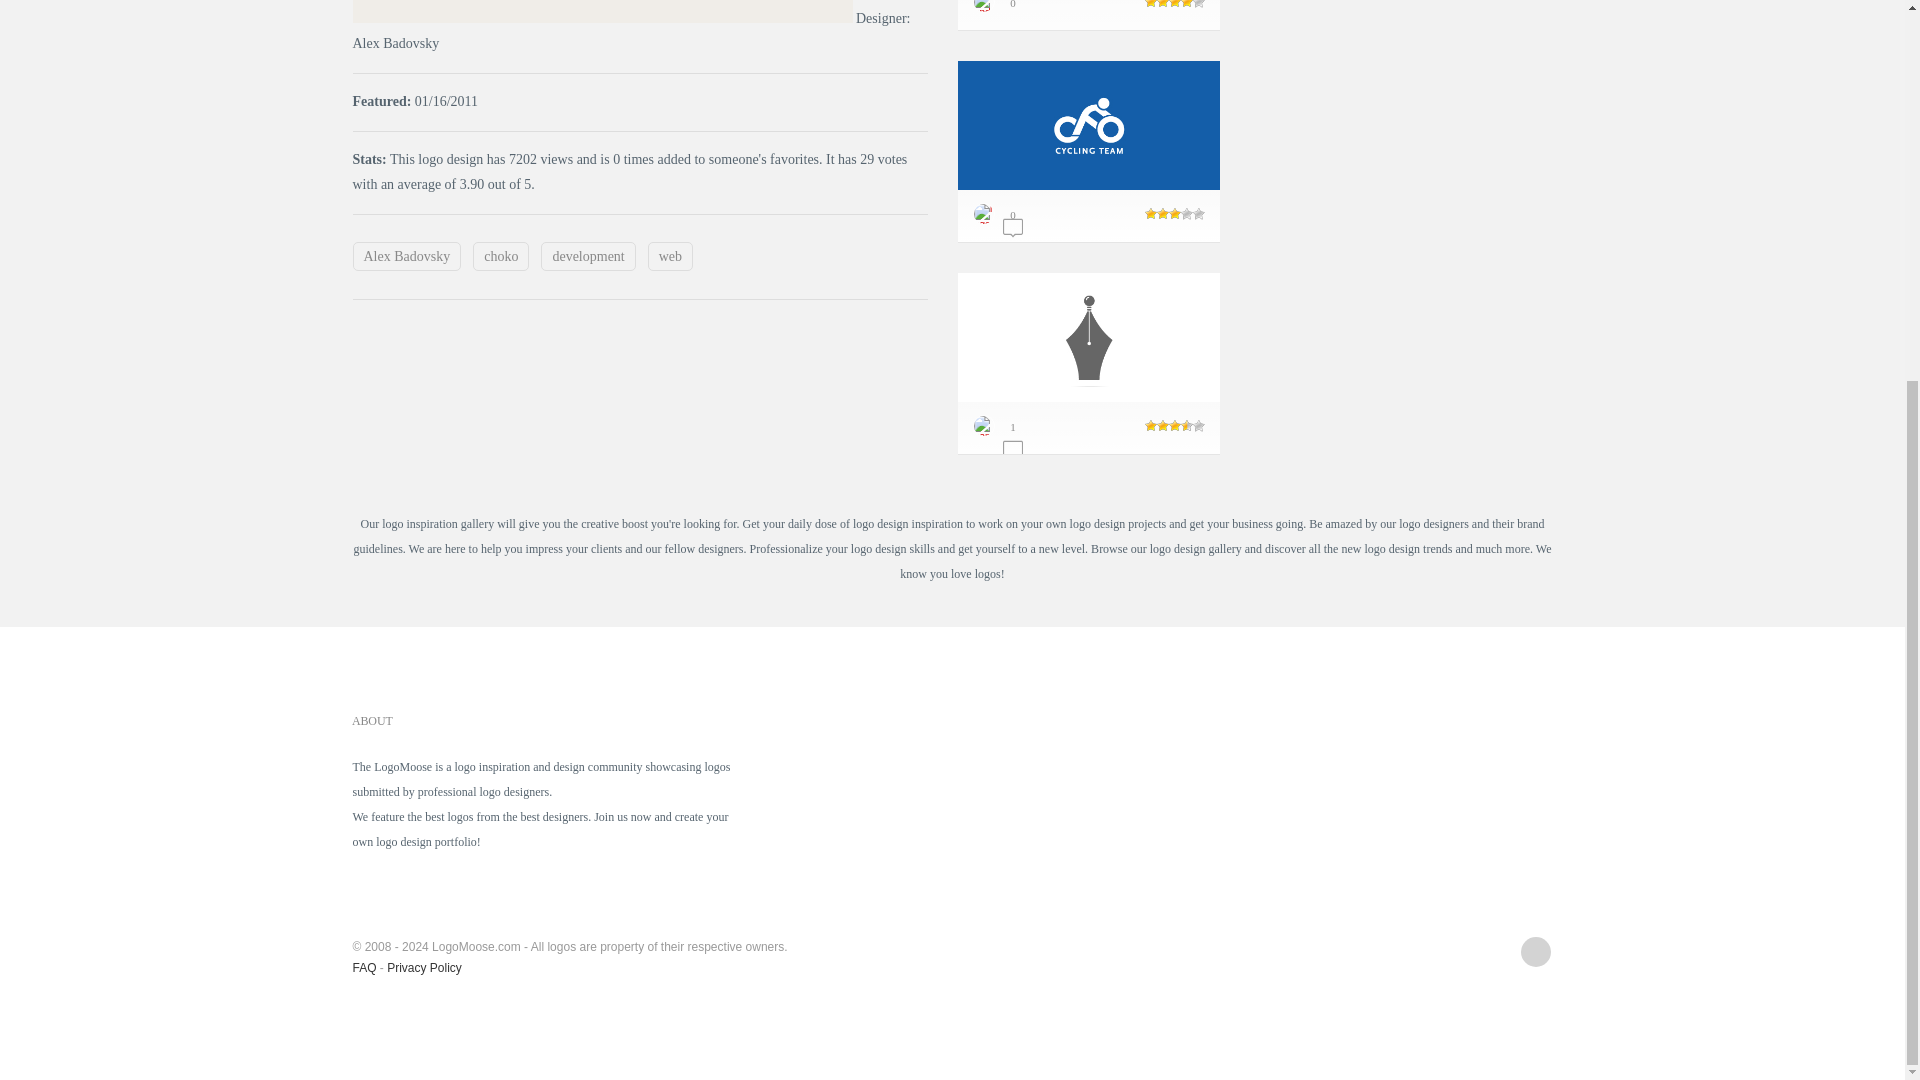  Describe the element at coordinates (500, 256) in the screenshot. I see `choko` at that location.